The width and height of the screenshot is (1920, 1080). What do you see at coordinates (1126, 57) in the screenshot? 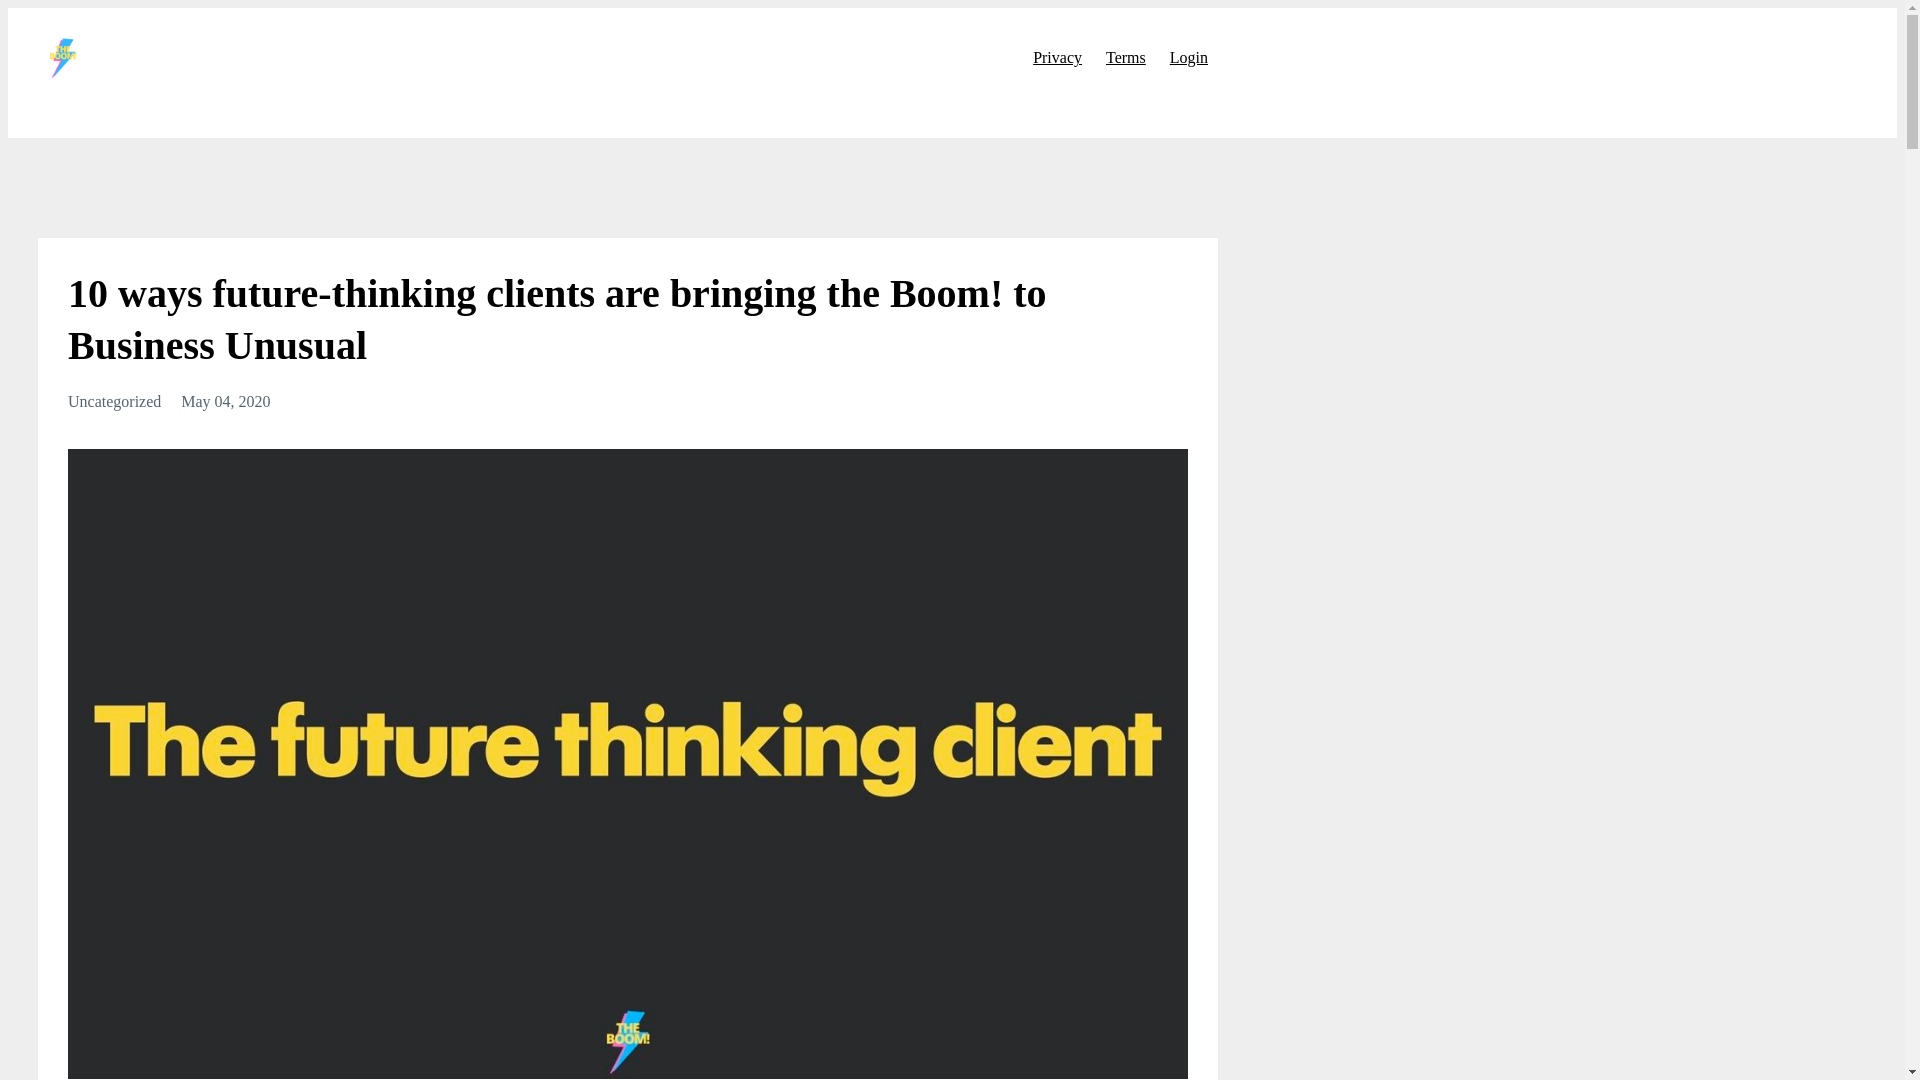
I see `Terms` at bounding box center [1126, 57].